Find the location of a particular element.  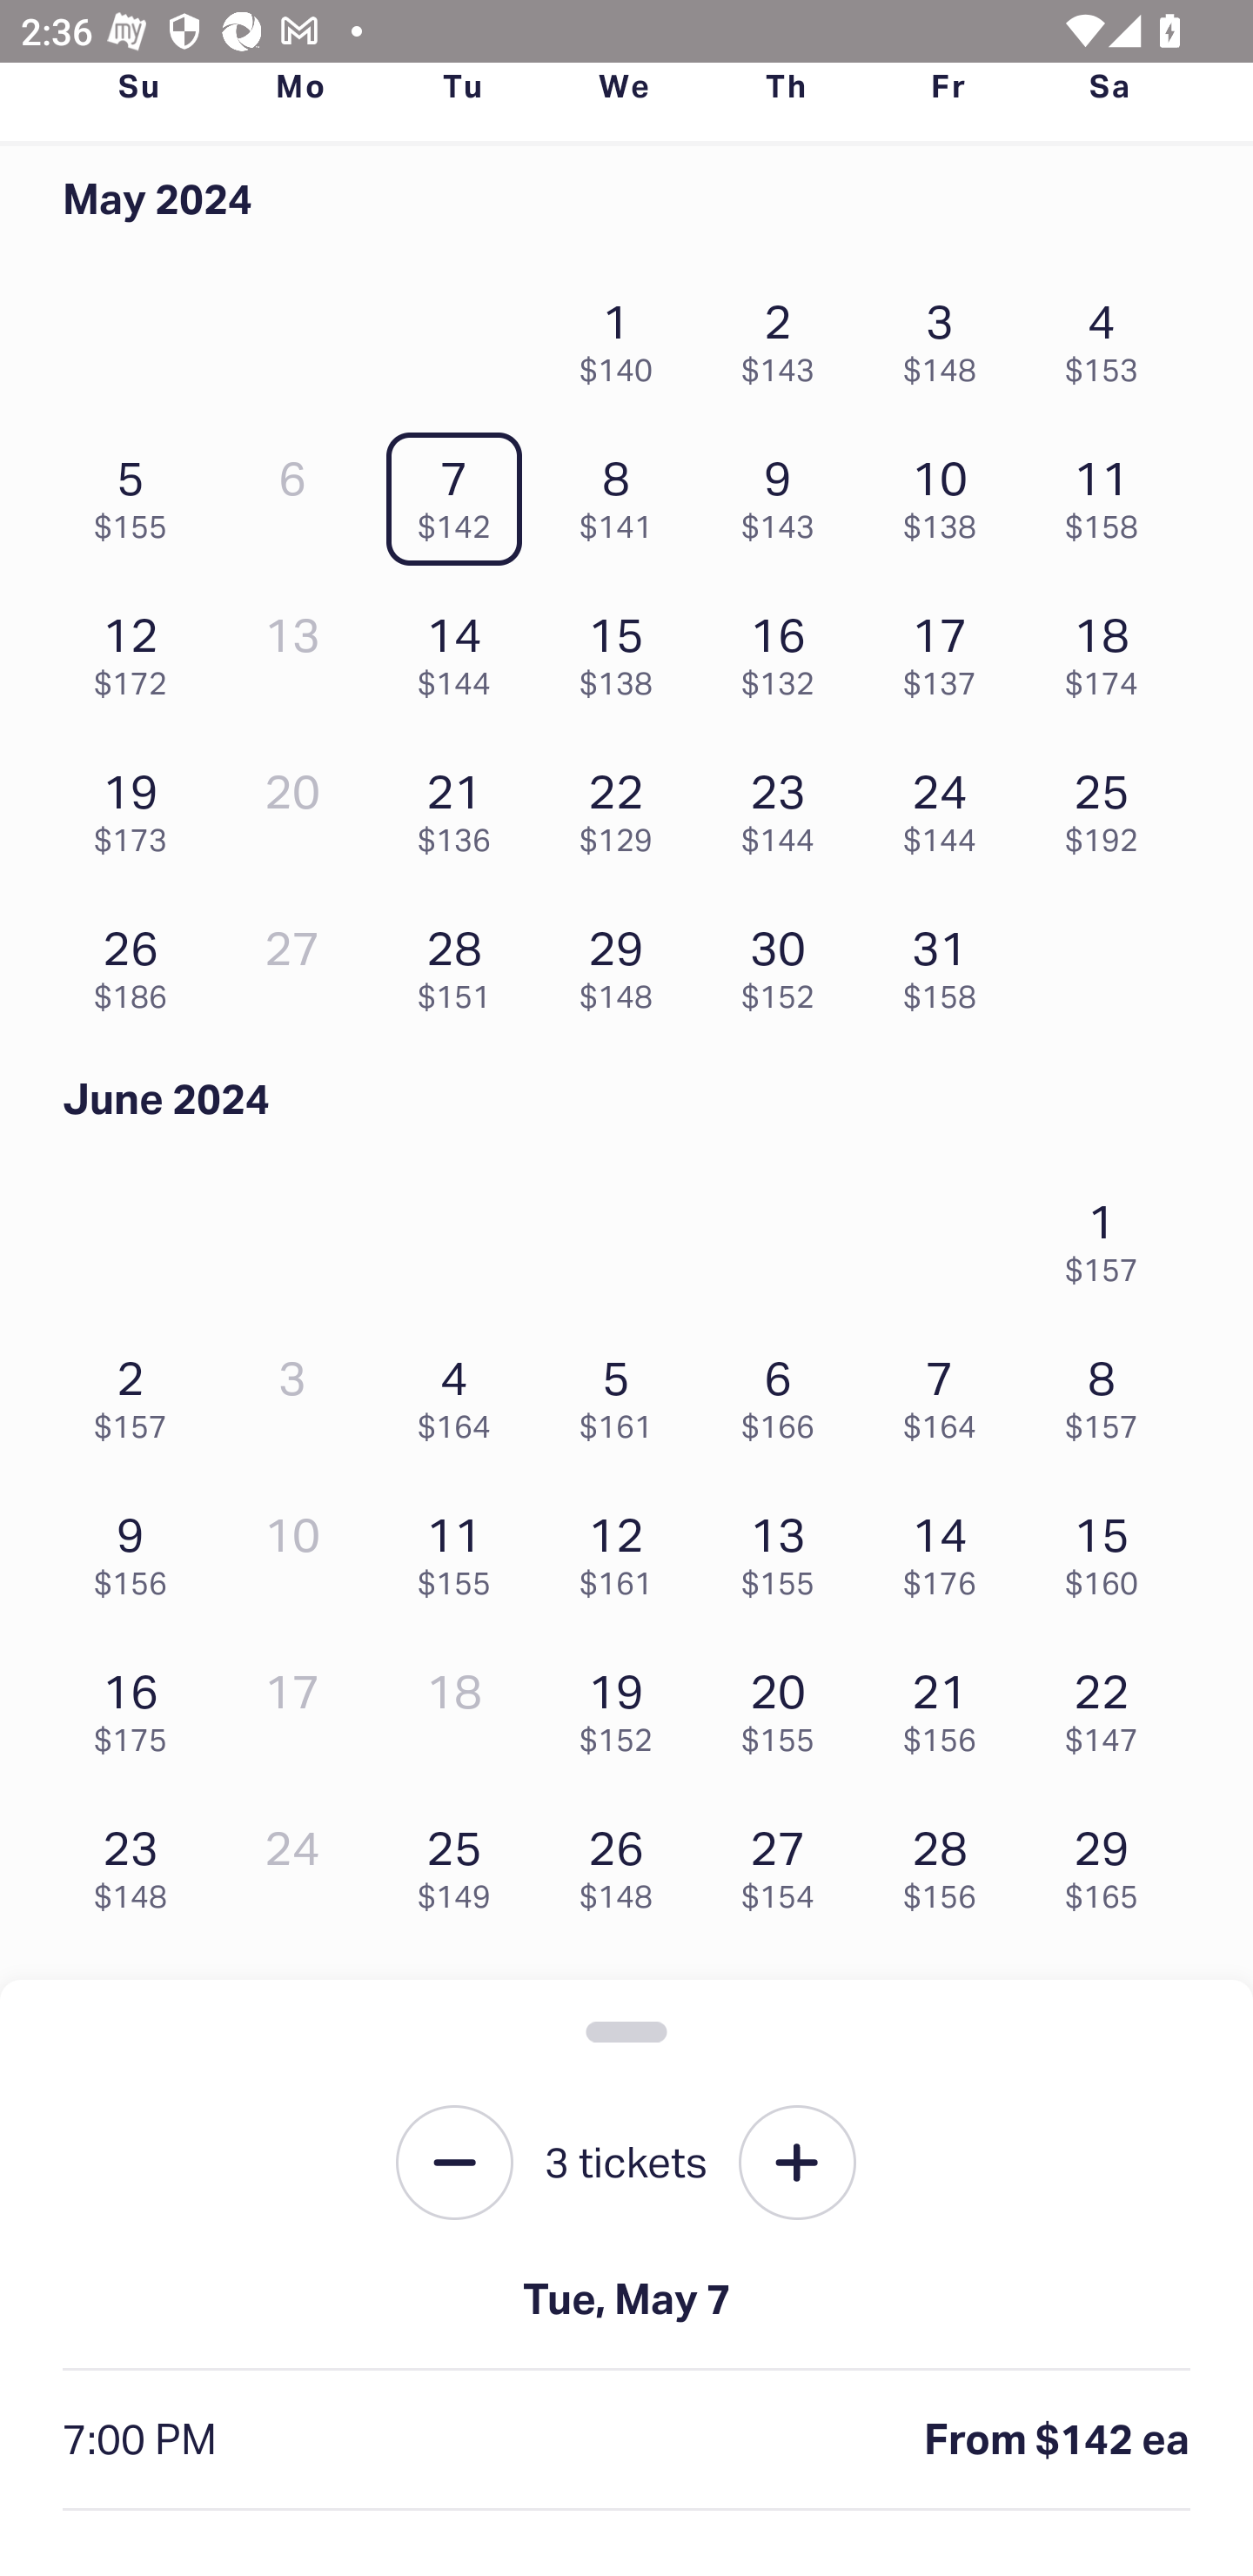

9 $143 is located at coordinates (786, 493).